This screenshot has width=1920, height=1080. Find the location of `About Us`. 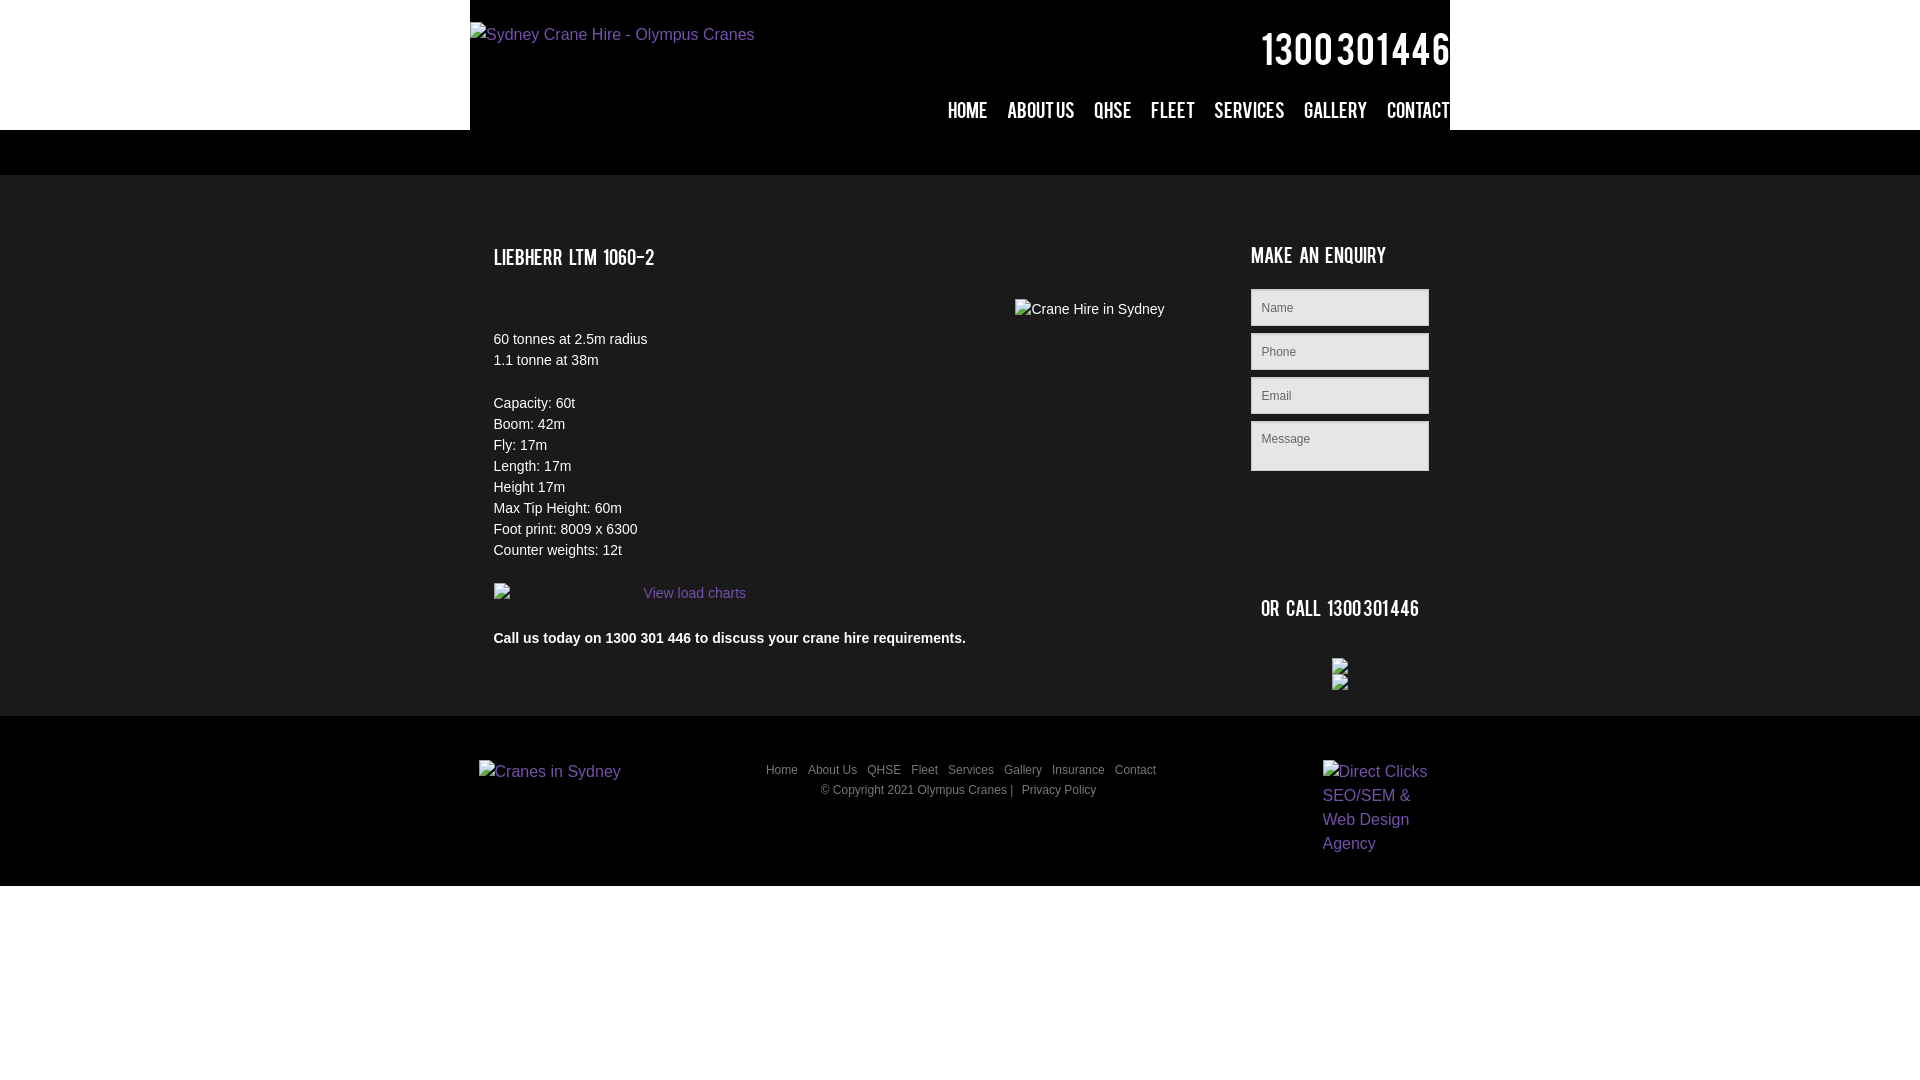

About Us is located at coordinates (832, 770).